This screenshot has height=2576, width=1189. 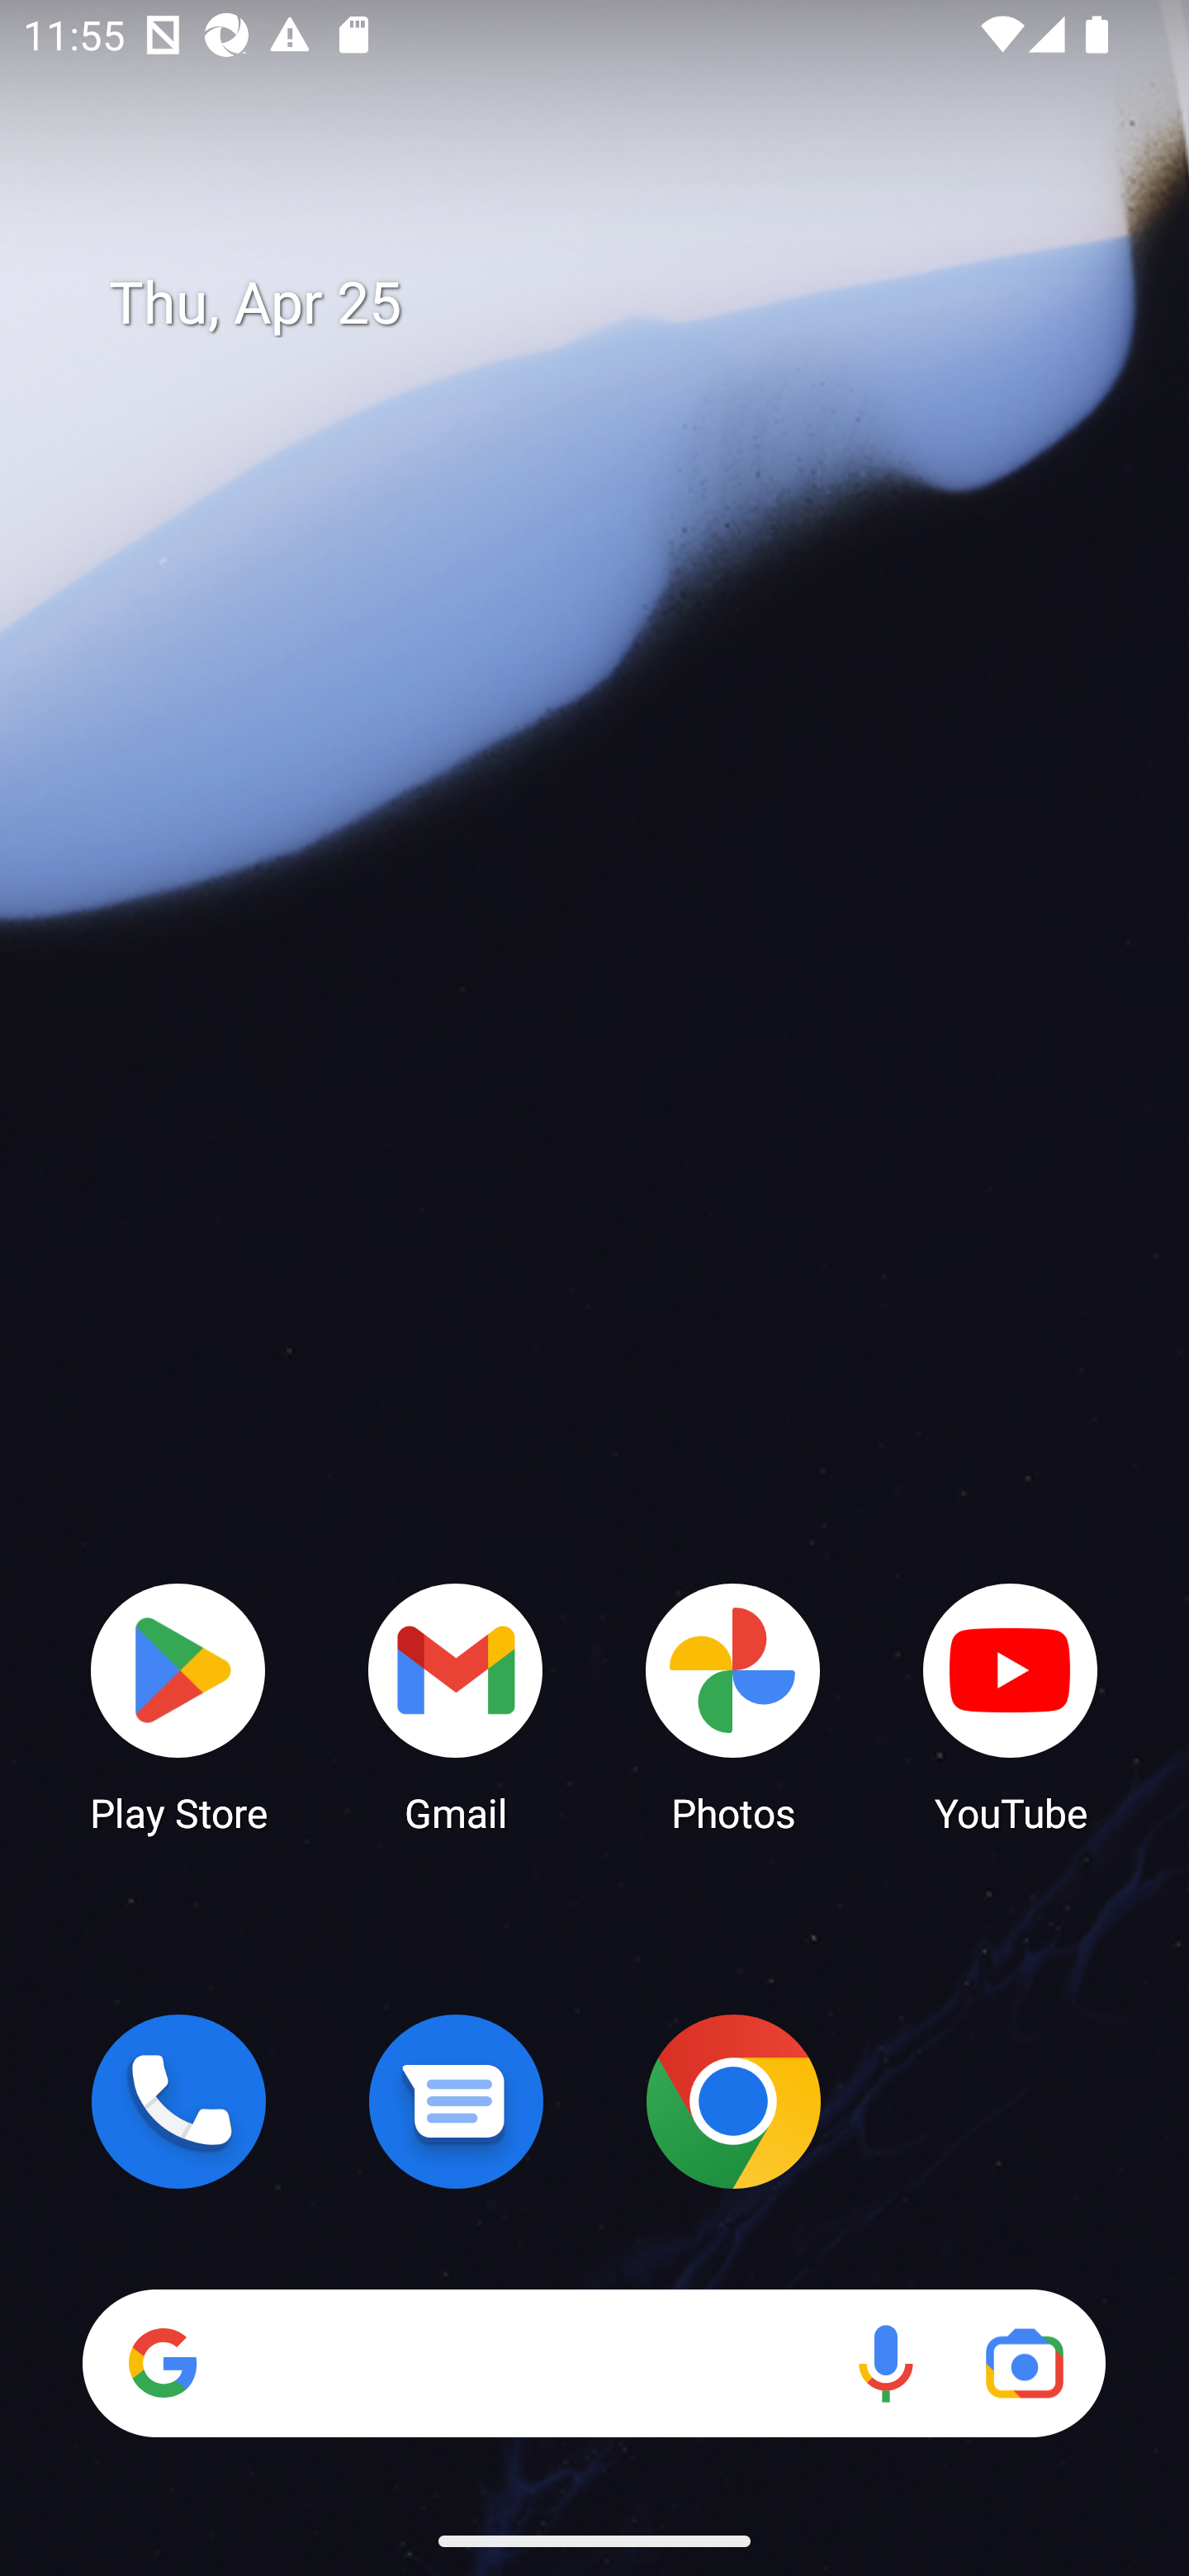 What do you see at coordinates (1011, 1706) in the screenshot?
I see `YouTube` at bounding box center [1011, 1706].